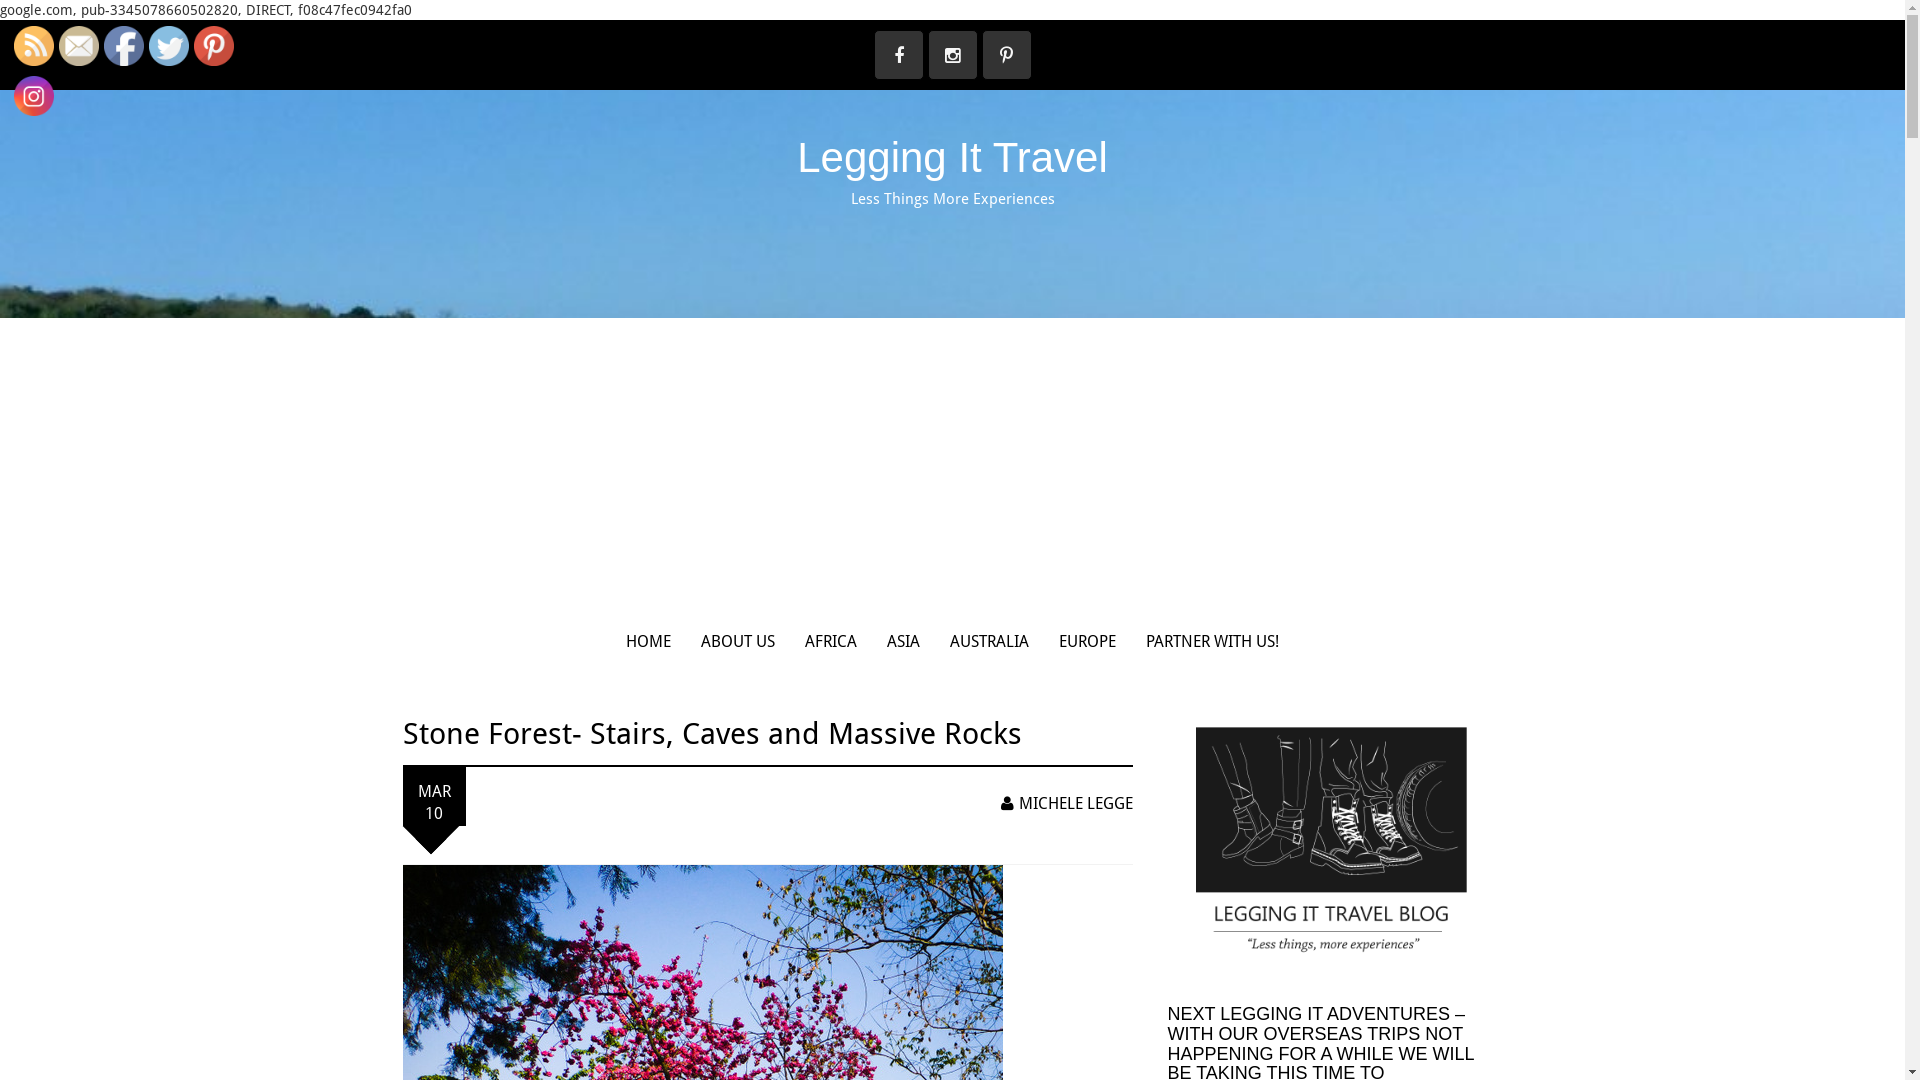 The image size is (1920, 1080). What do you see at coordinates (79, 46) in the screenshot?
I see `Follow by Email` at bounding box center [79, 46].